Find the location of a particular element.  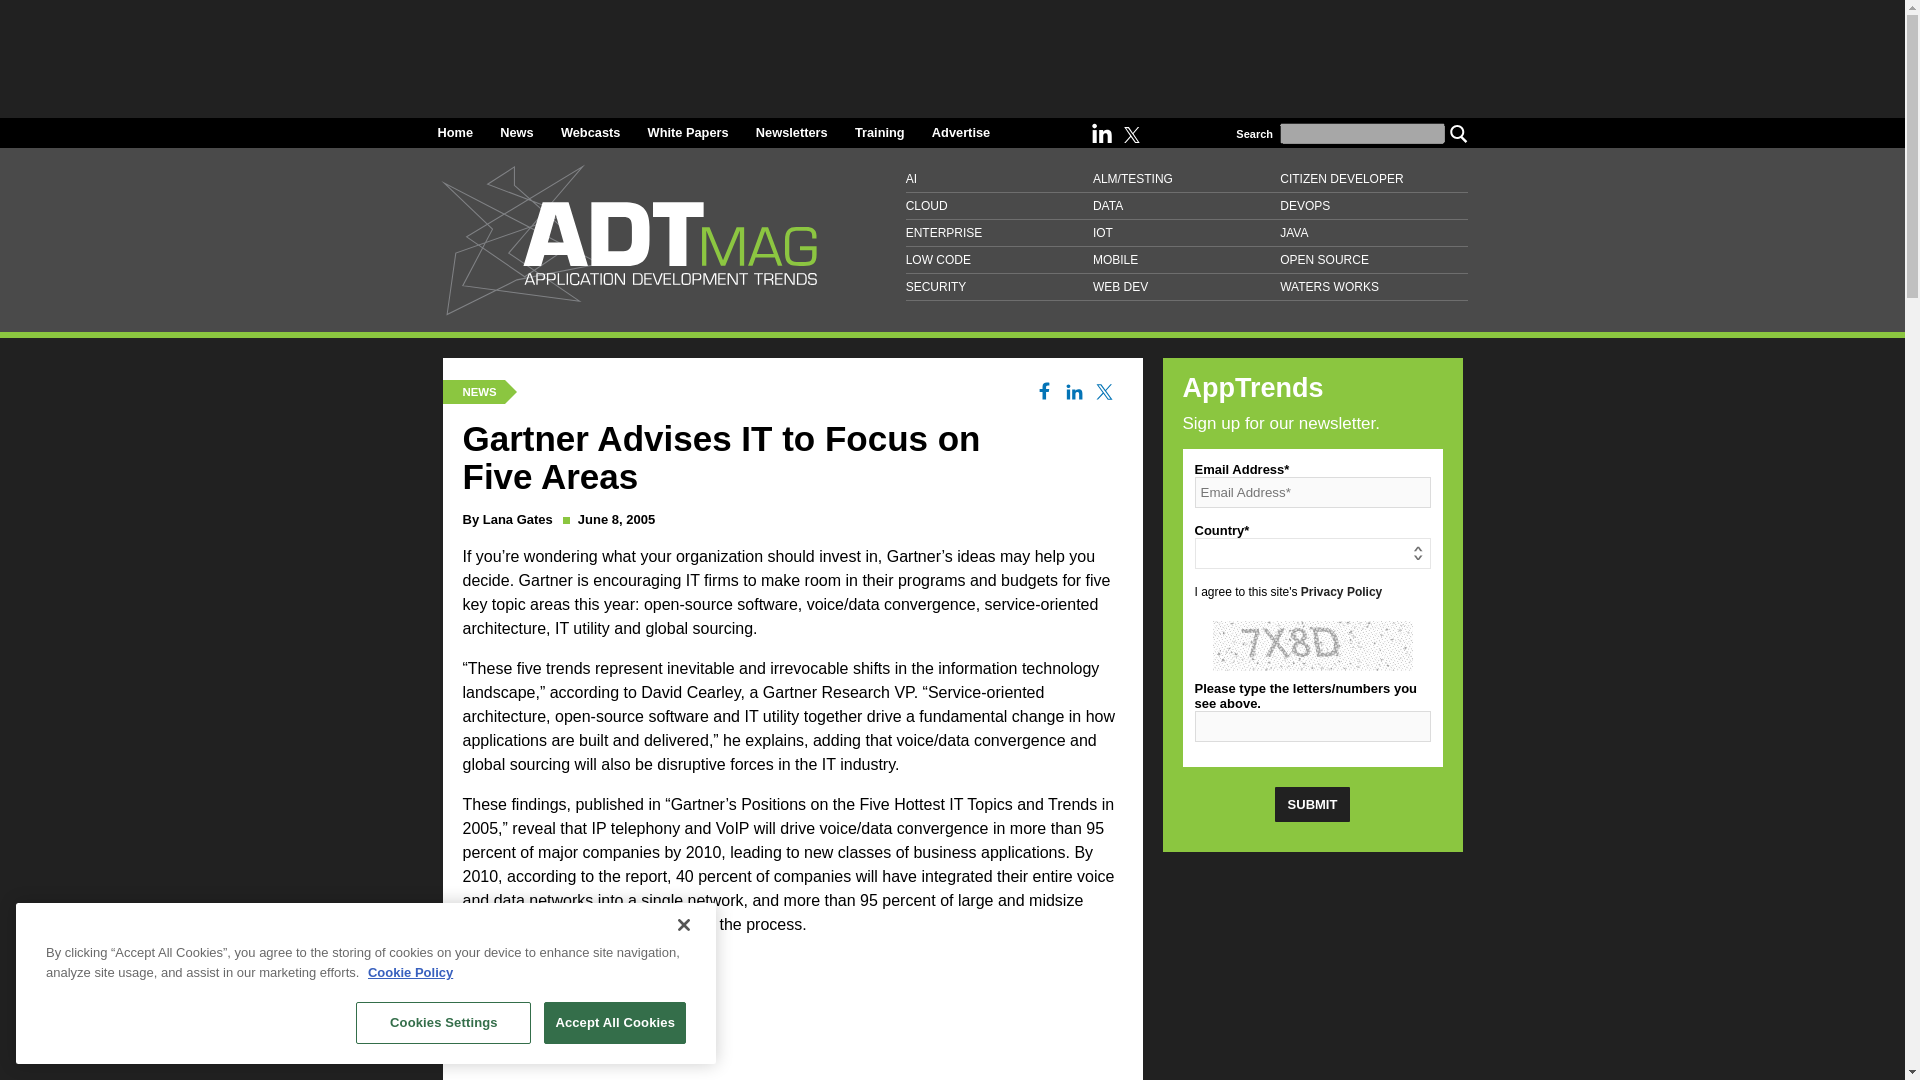

Advertise is located at coordinates (960, 132).